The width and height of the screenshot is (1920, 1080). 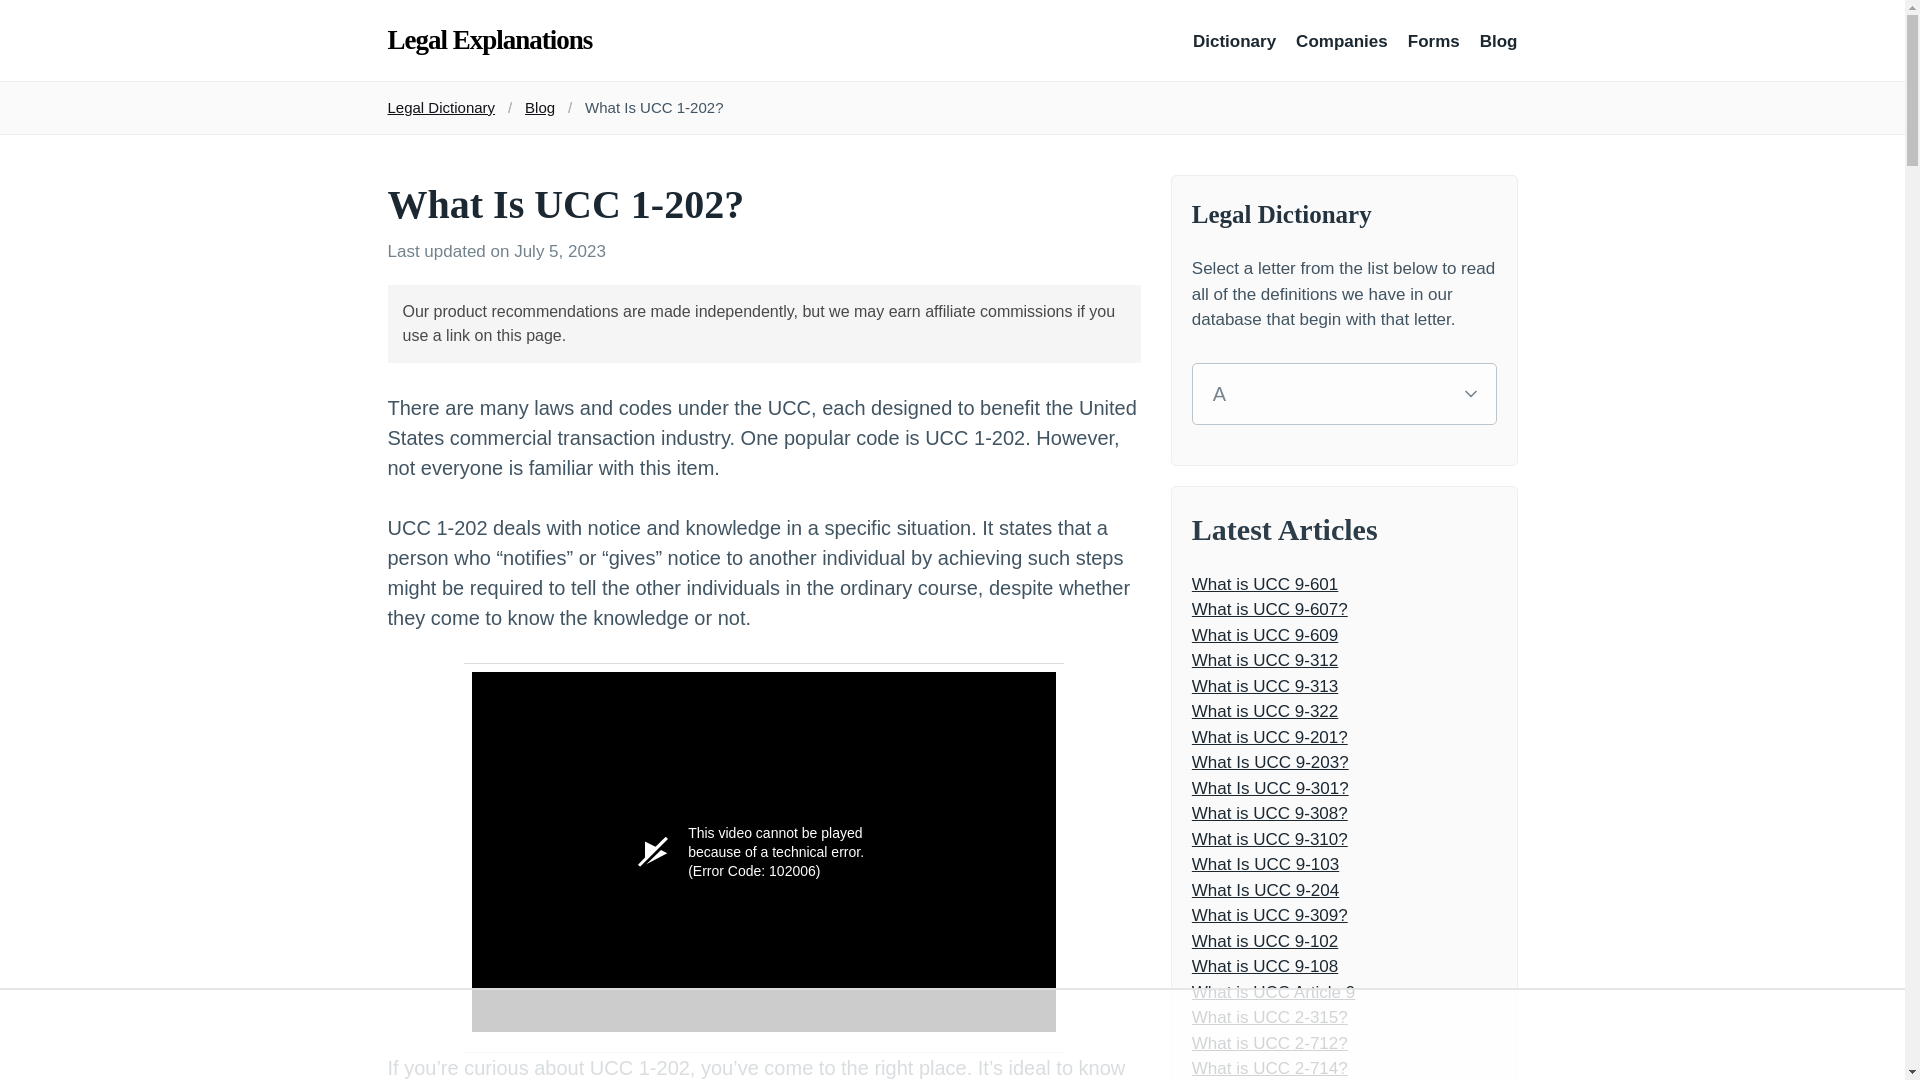 I want to click on What is UCC 9-102, so click(x=1344, y=940).